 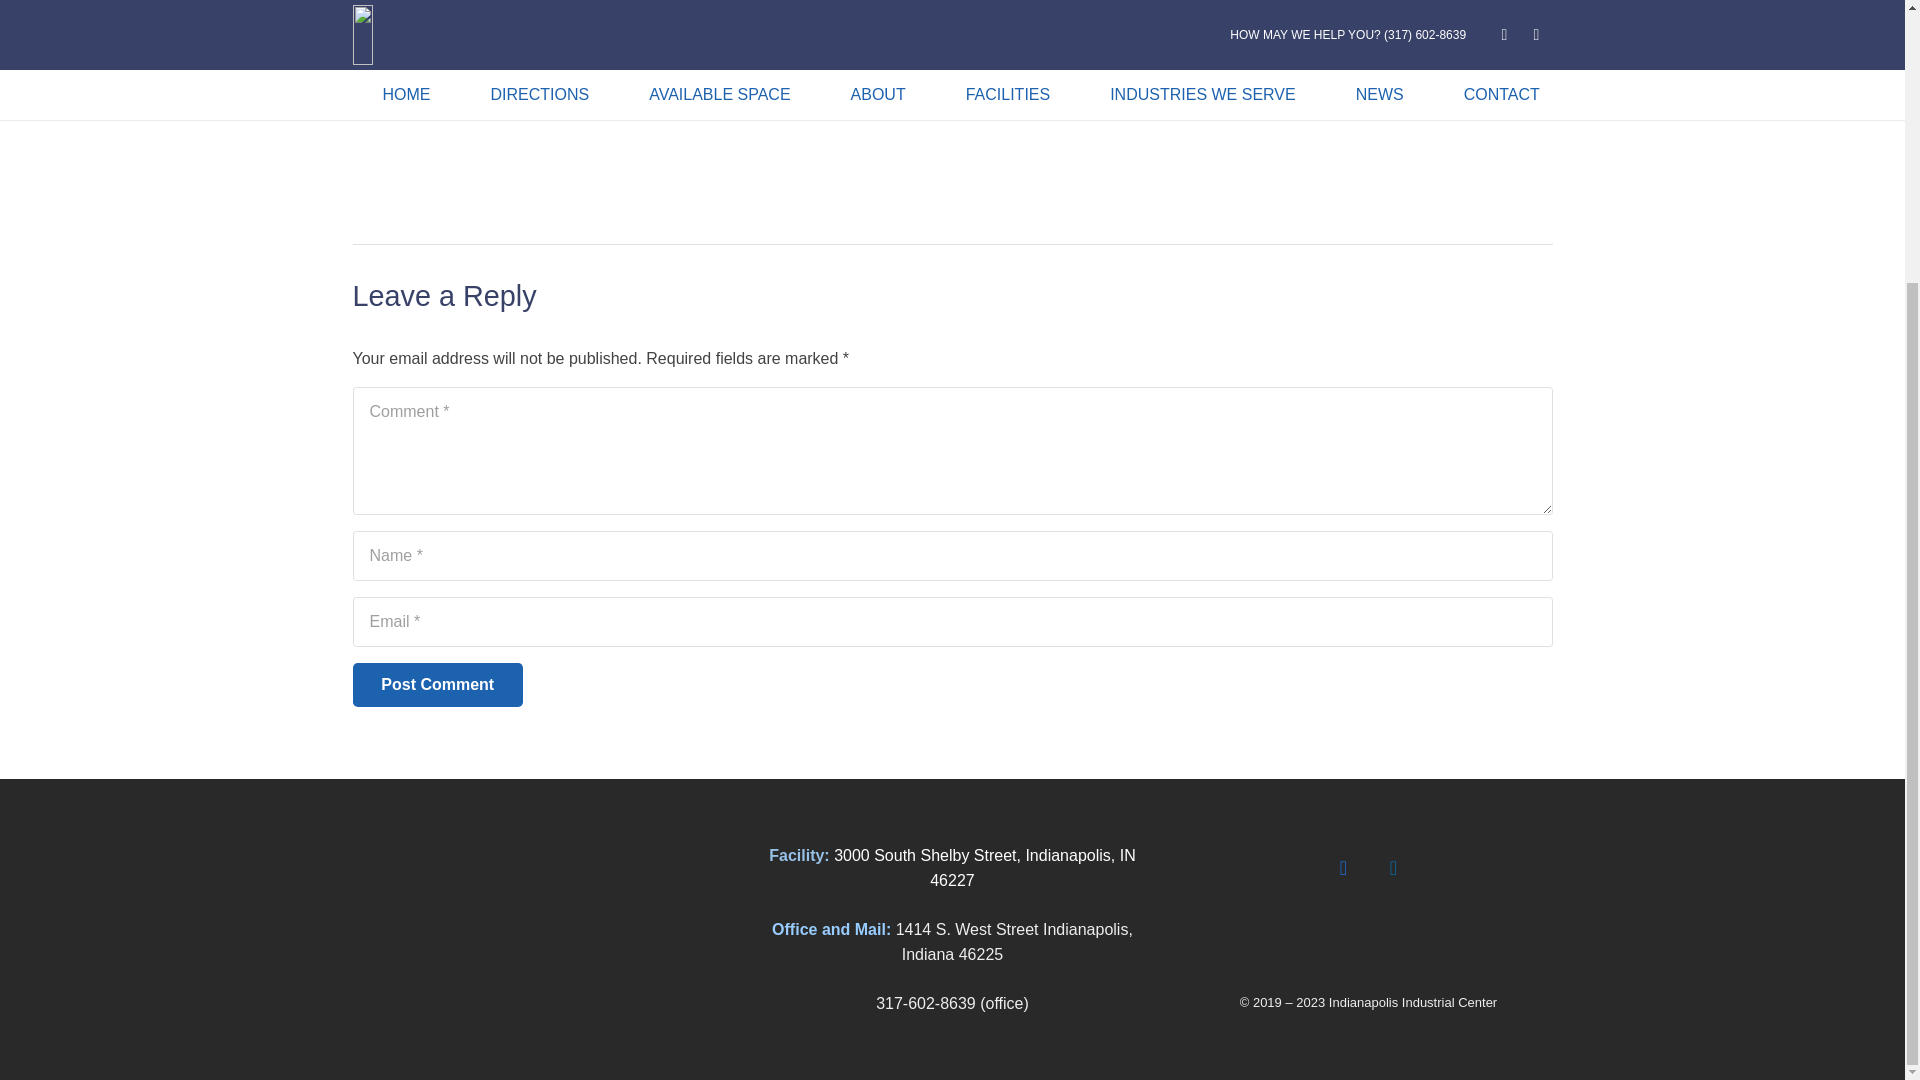 I want to click on Facebook, so click(x=1342, y=868).